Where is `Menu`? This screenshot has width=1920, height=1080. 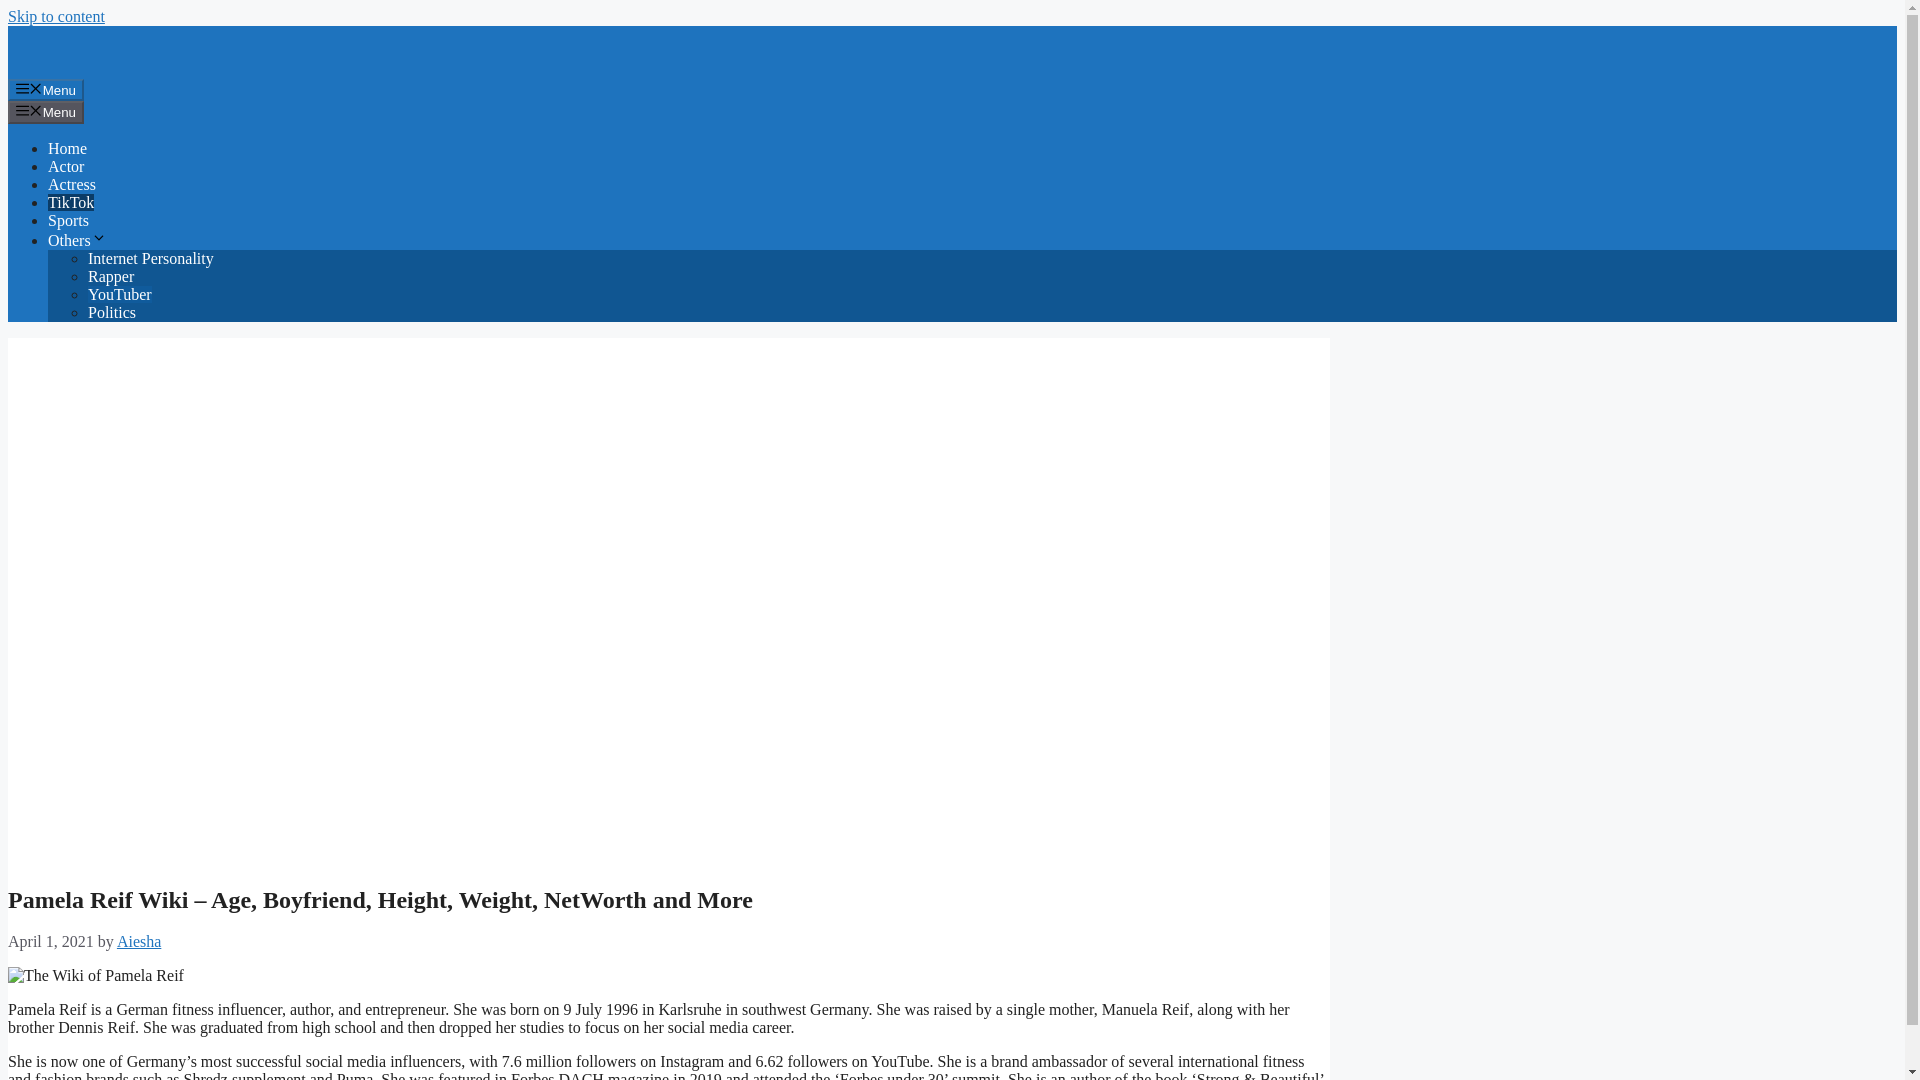
Menu is located at coordinates (46, 90).